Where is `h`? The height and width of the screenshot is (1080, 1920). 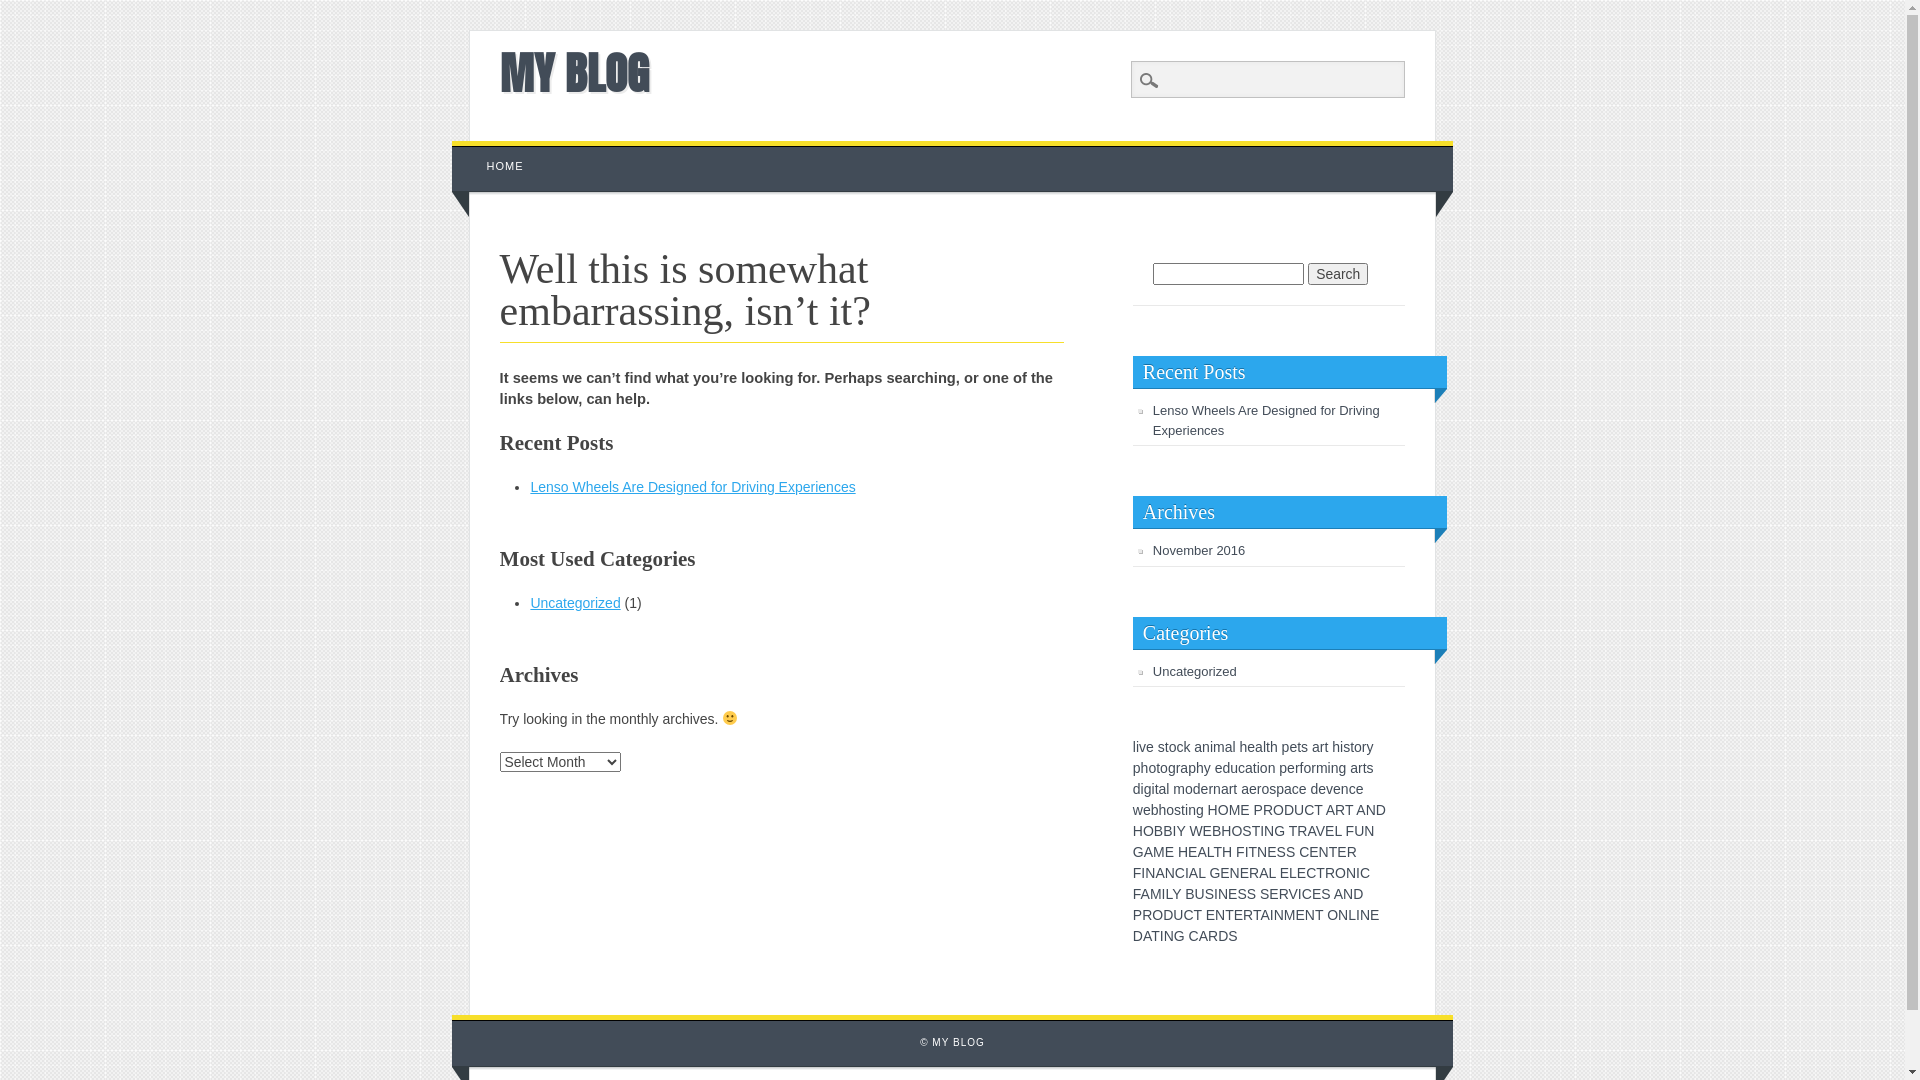
h is located at coordinates (1244, 747).